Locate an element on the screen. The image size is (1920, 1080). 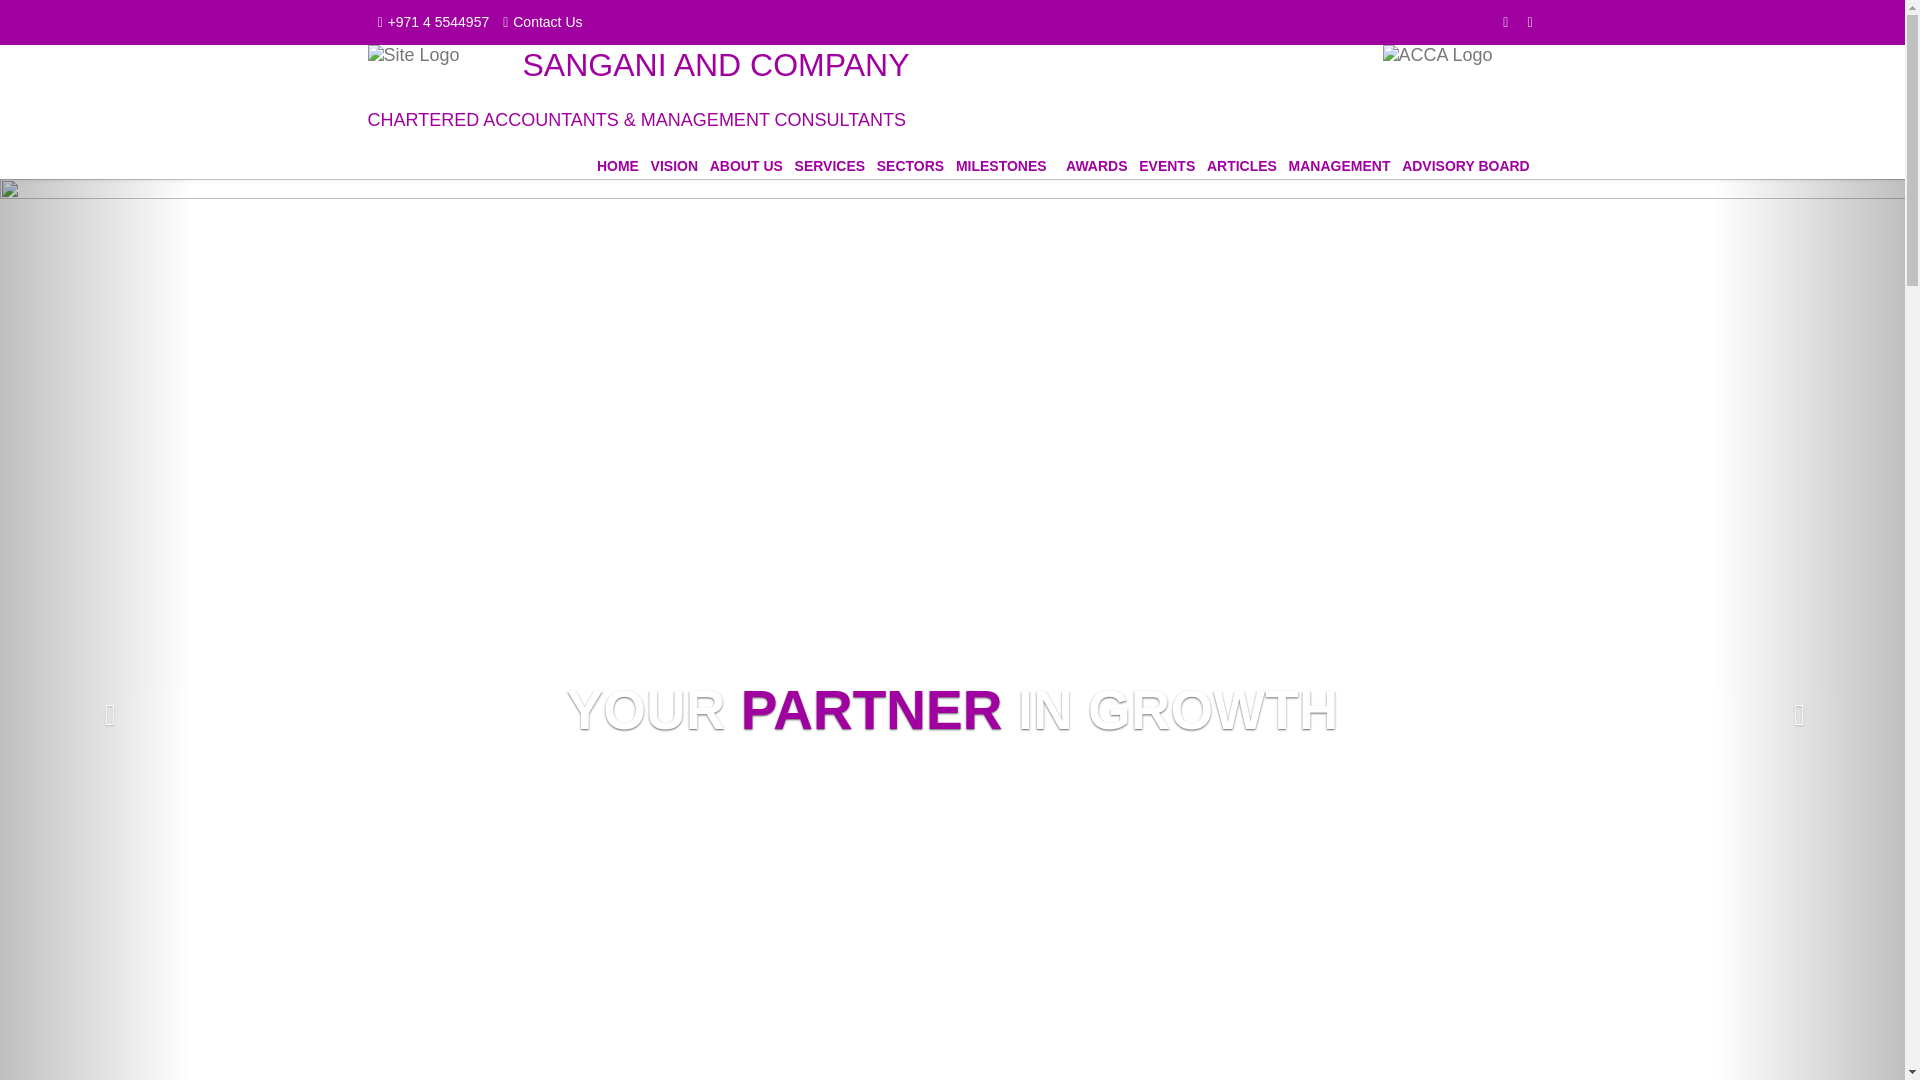
ARTICLES is located at coordinates (1242, 165).